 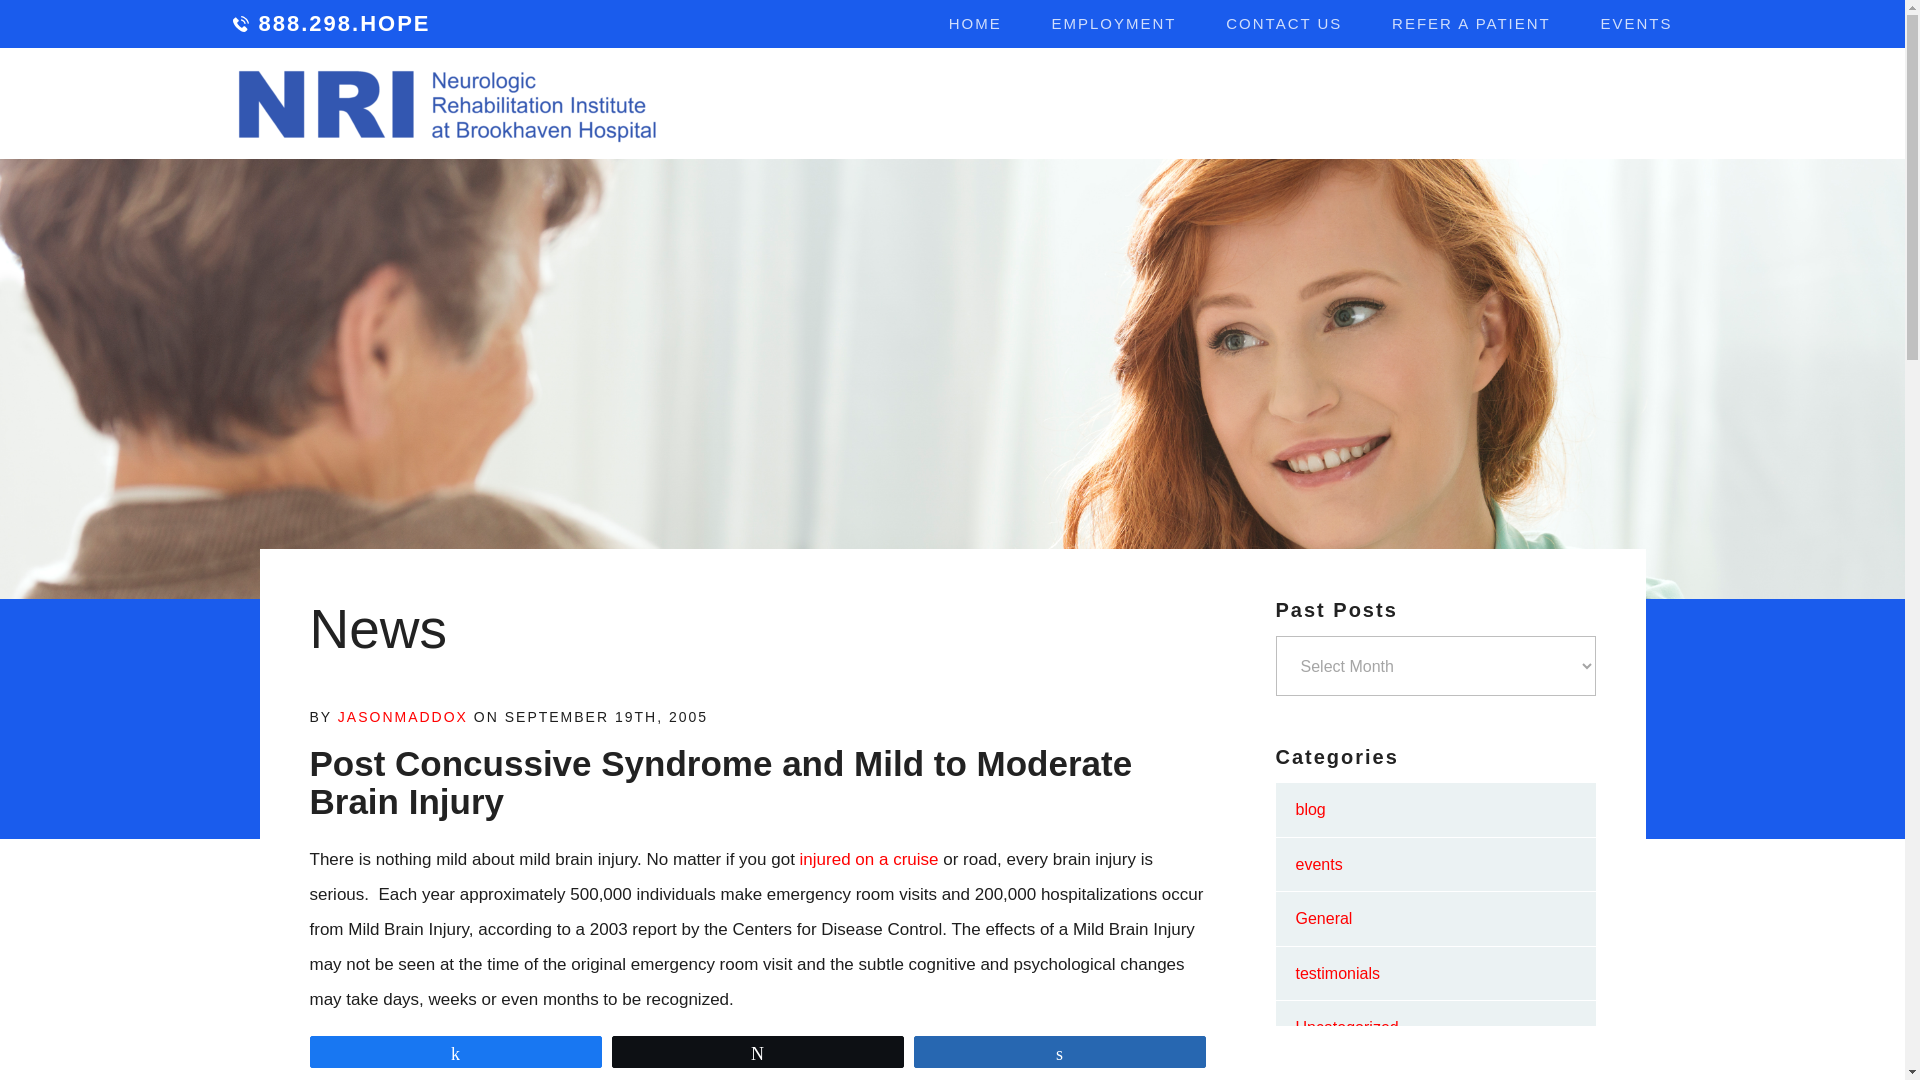 What do you see at coordinates (1642, 104) in the screenshot?
I see `Go` at bounding box center [1642, 104].